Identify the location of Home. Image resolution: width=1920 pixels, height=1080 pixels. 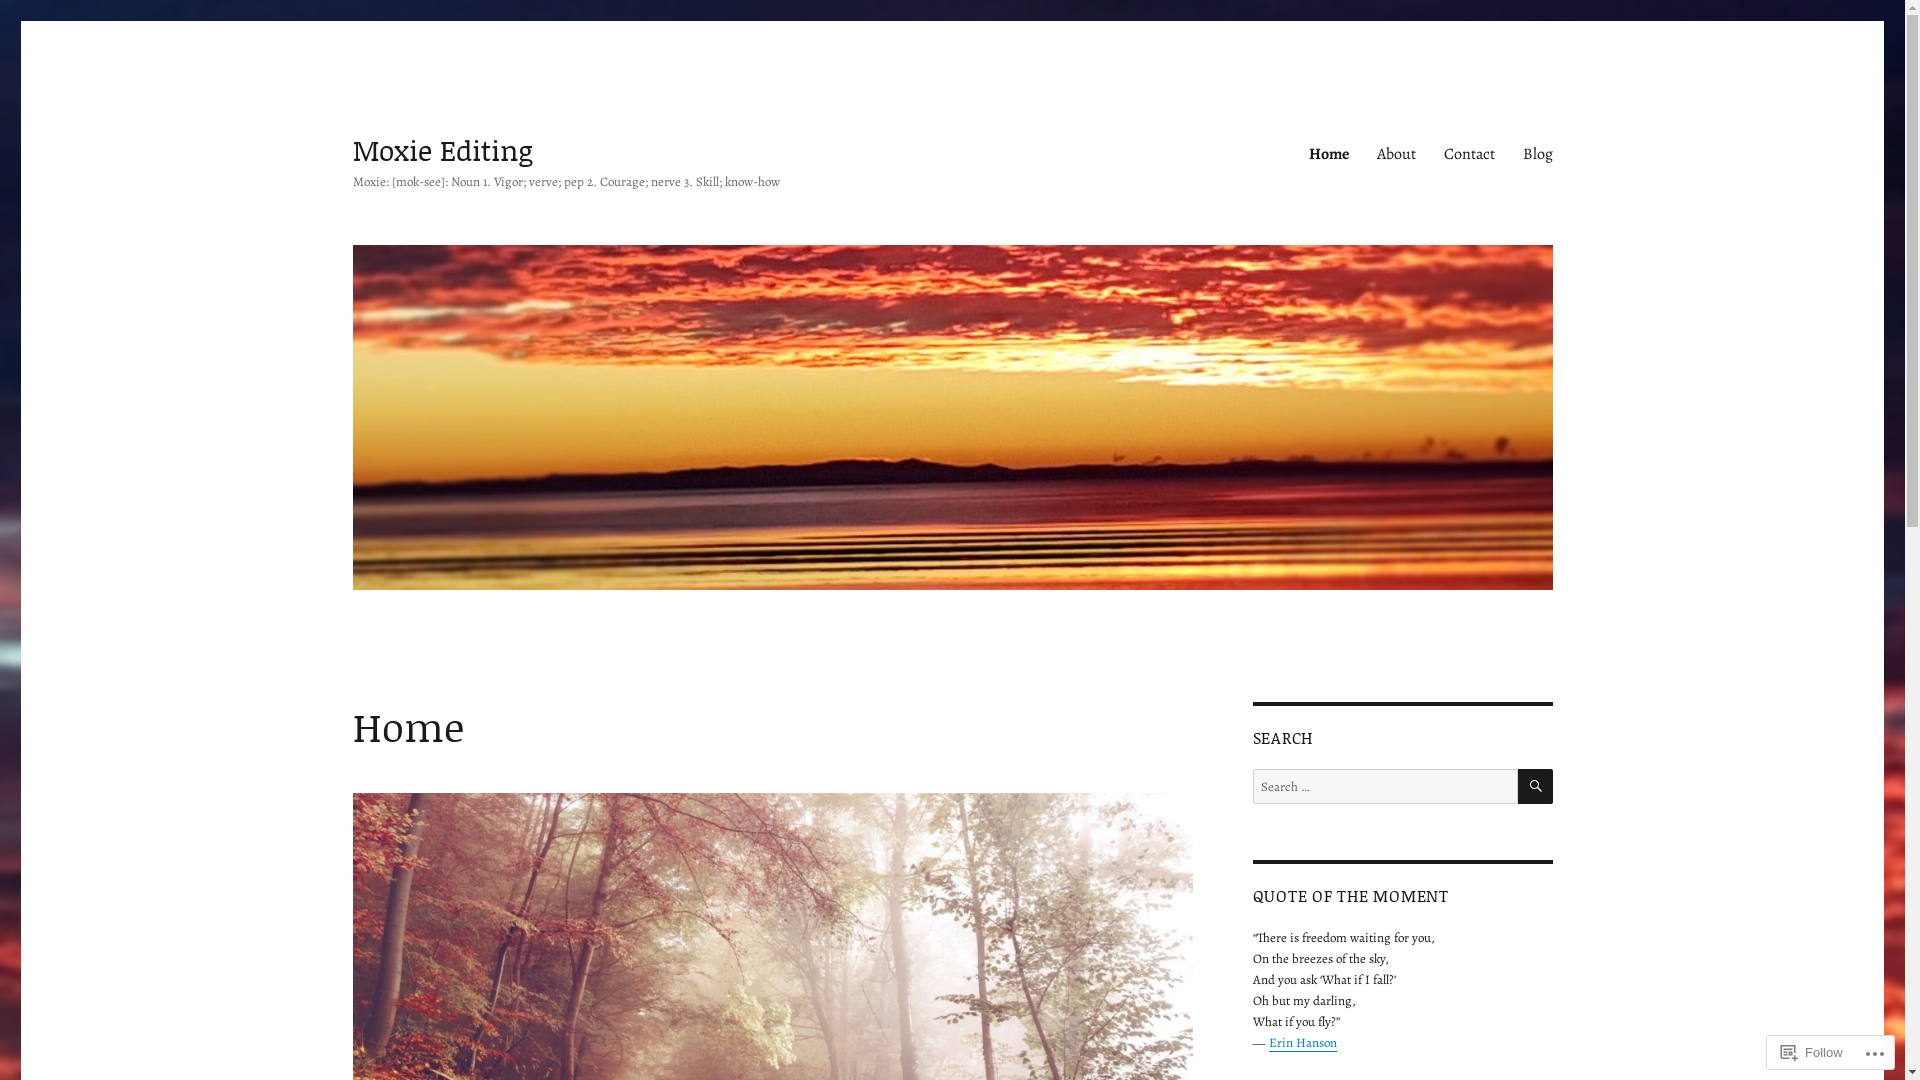
(1328, 154).